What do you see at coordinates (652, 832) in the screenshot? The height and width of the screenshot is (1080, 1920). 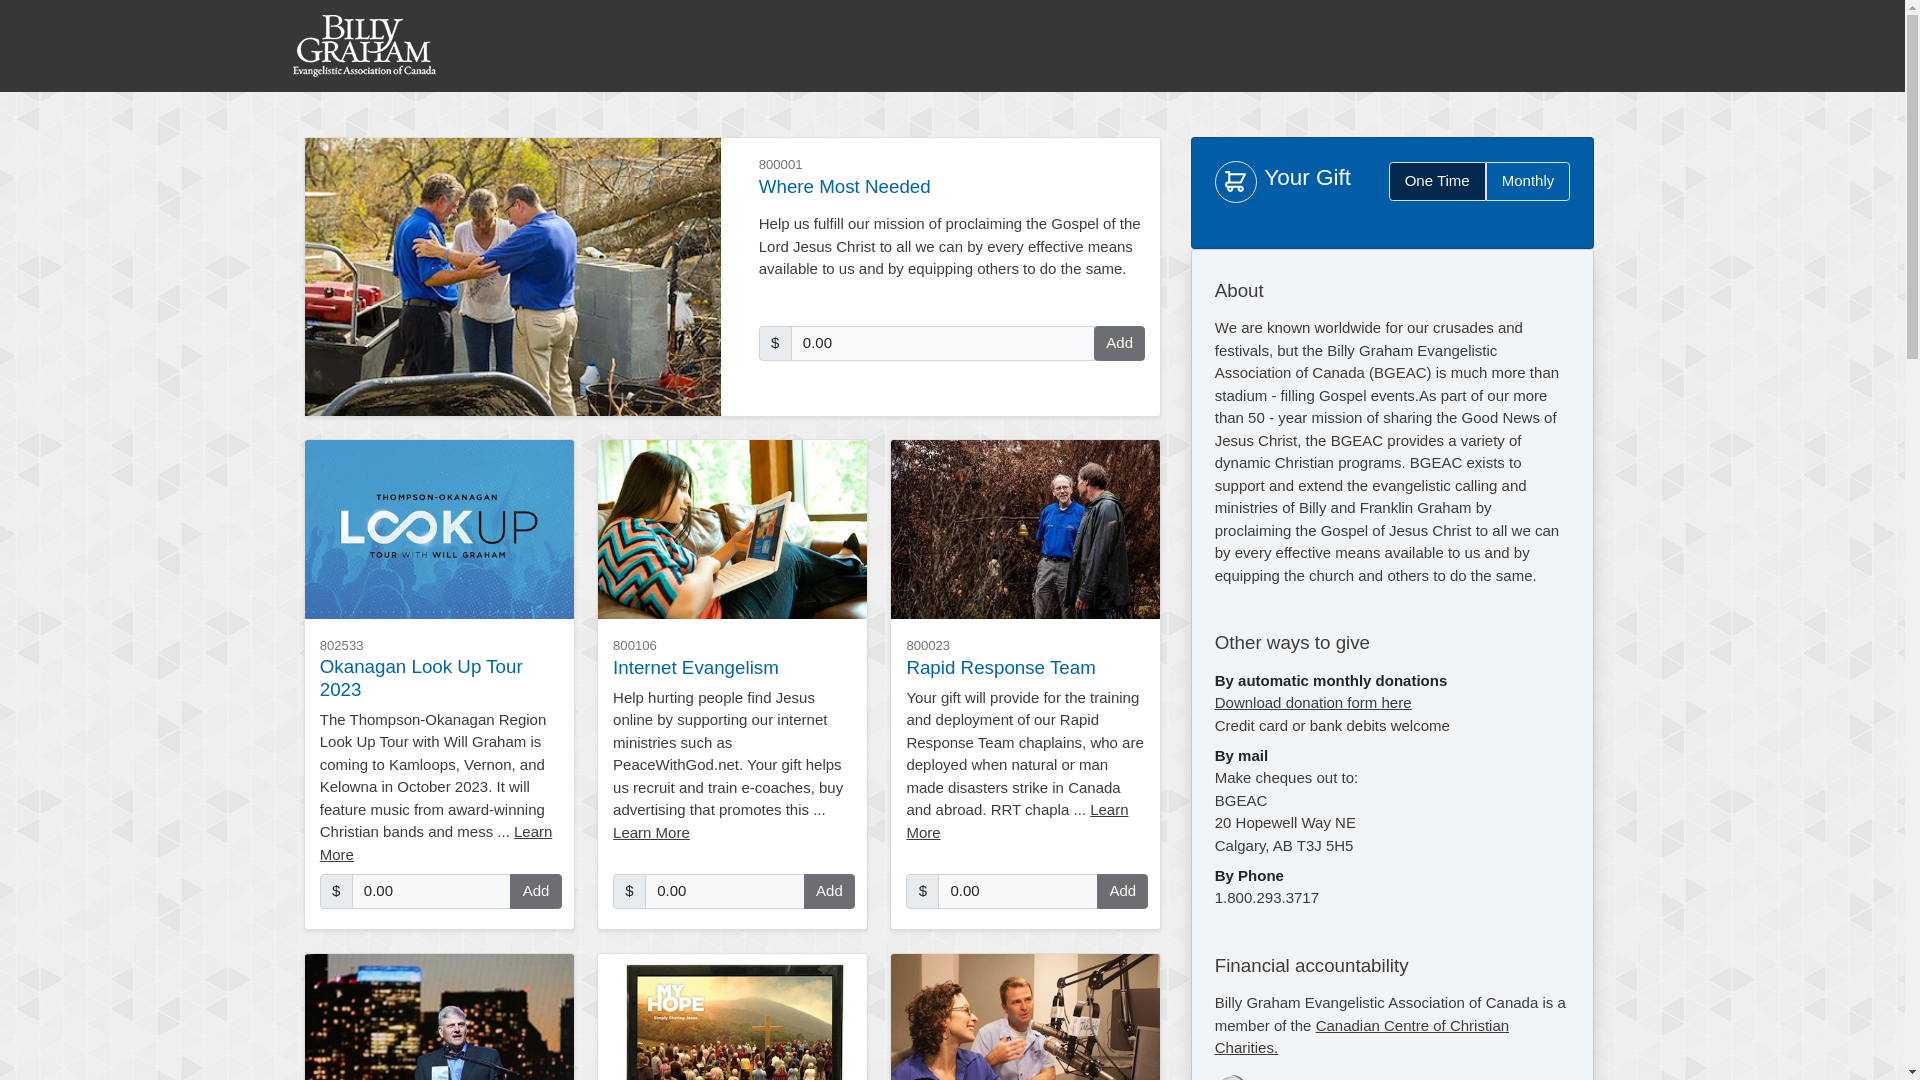 I see `Learn More` at bounding box center [652, 832].